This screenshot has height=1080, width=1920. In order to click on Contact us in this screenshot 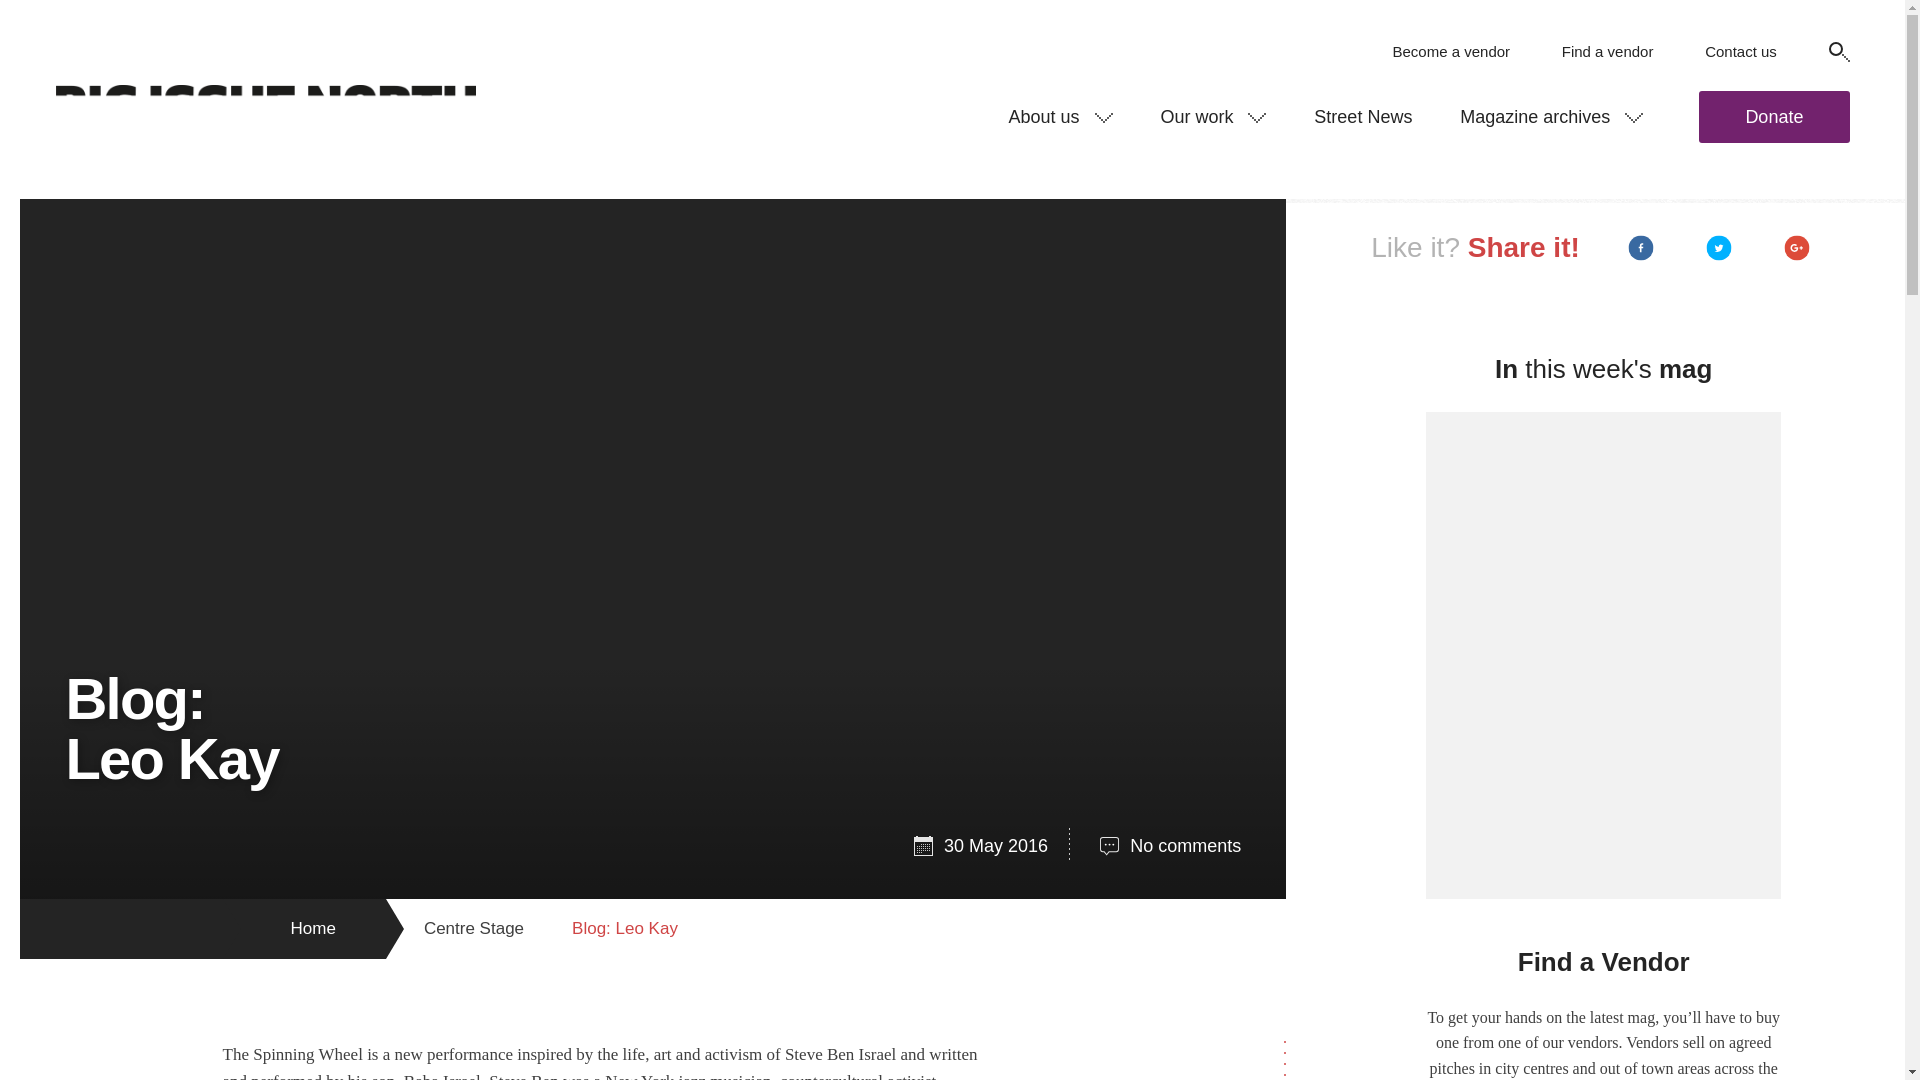, I will do `click(1740, 52)`.